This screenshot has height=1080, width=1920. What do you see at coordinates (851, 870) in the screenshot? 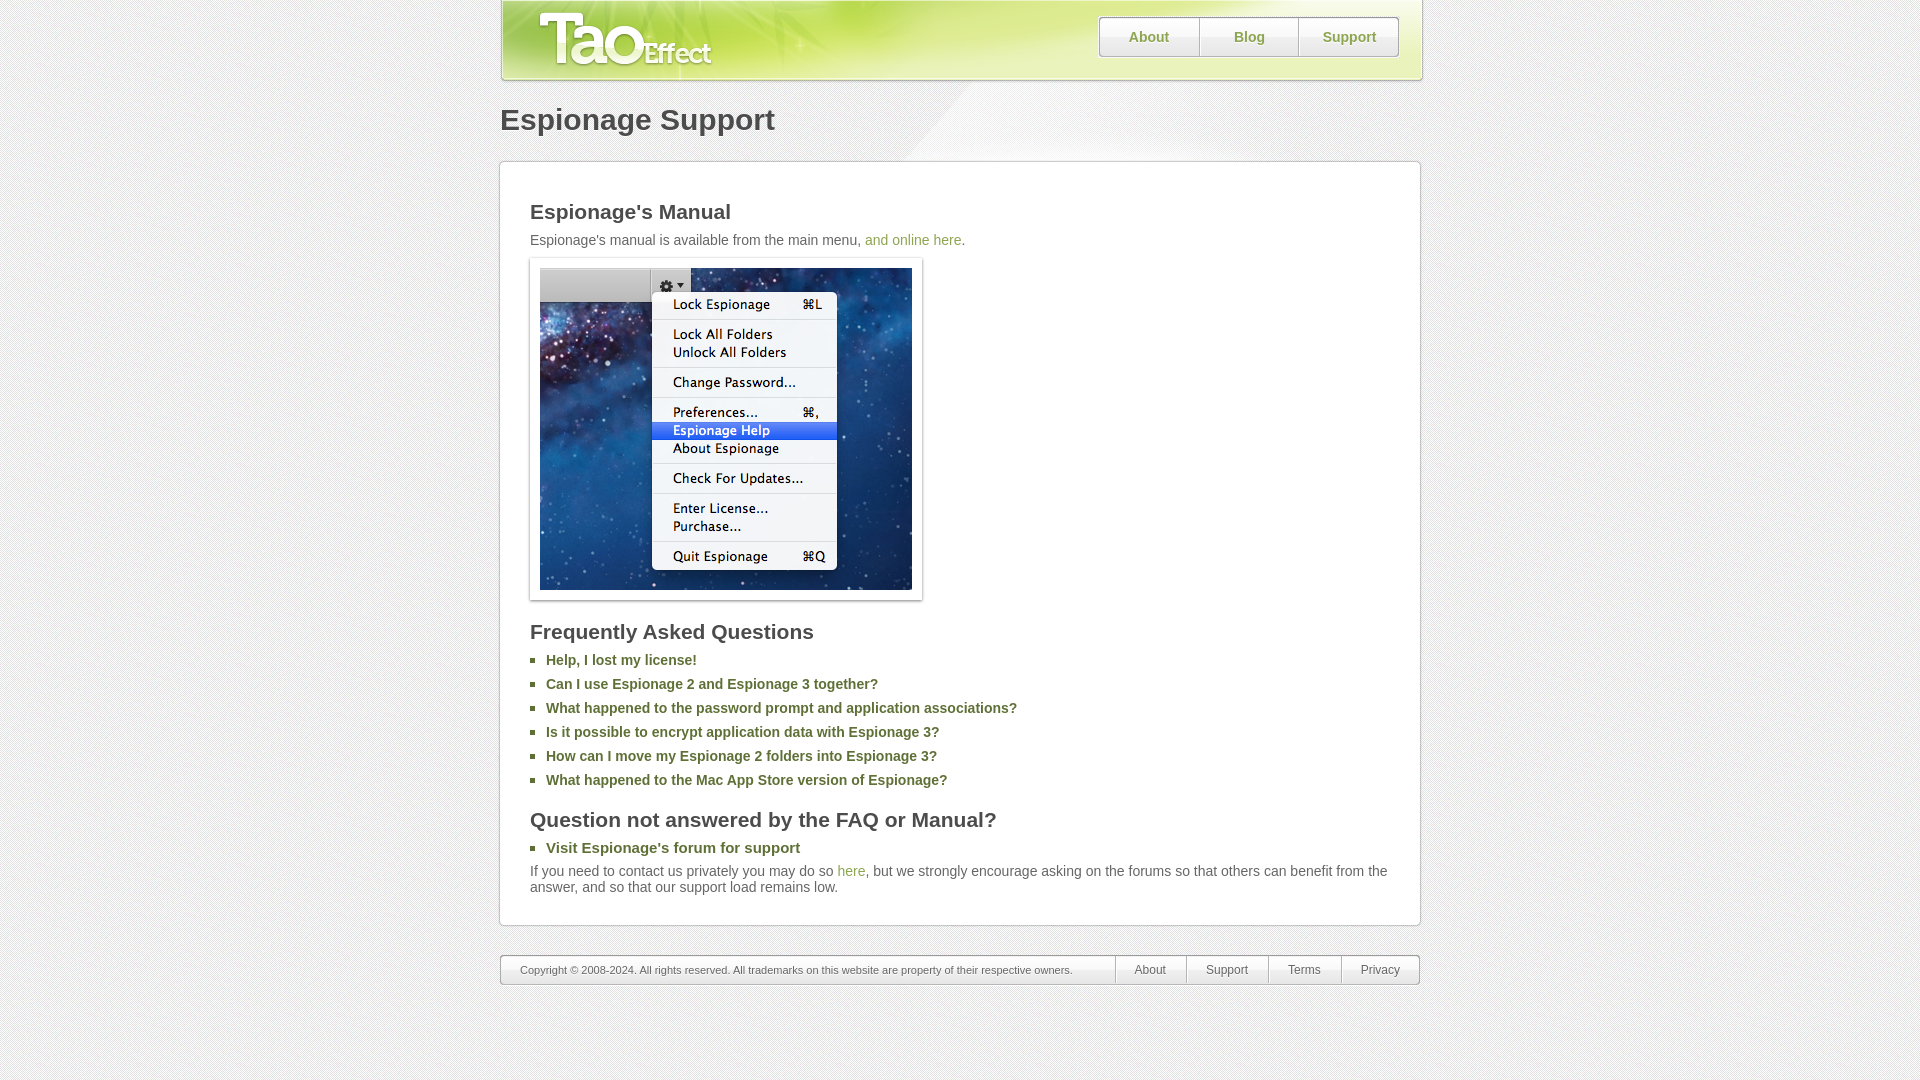
I see `here` at bounding box center [851, 870].